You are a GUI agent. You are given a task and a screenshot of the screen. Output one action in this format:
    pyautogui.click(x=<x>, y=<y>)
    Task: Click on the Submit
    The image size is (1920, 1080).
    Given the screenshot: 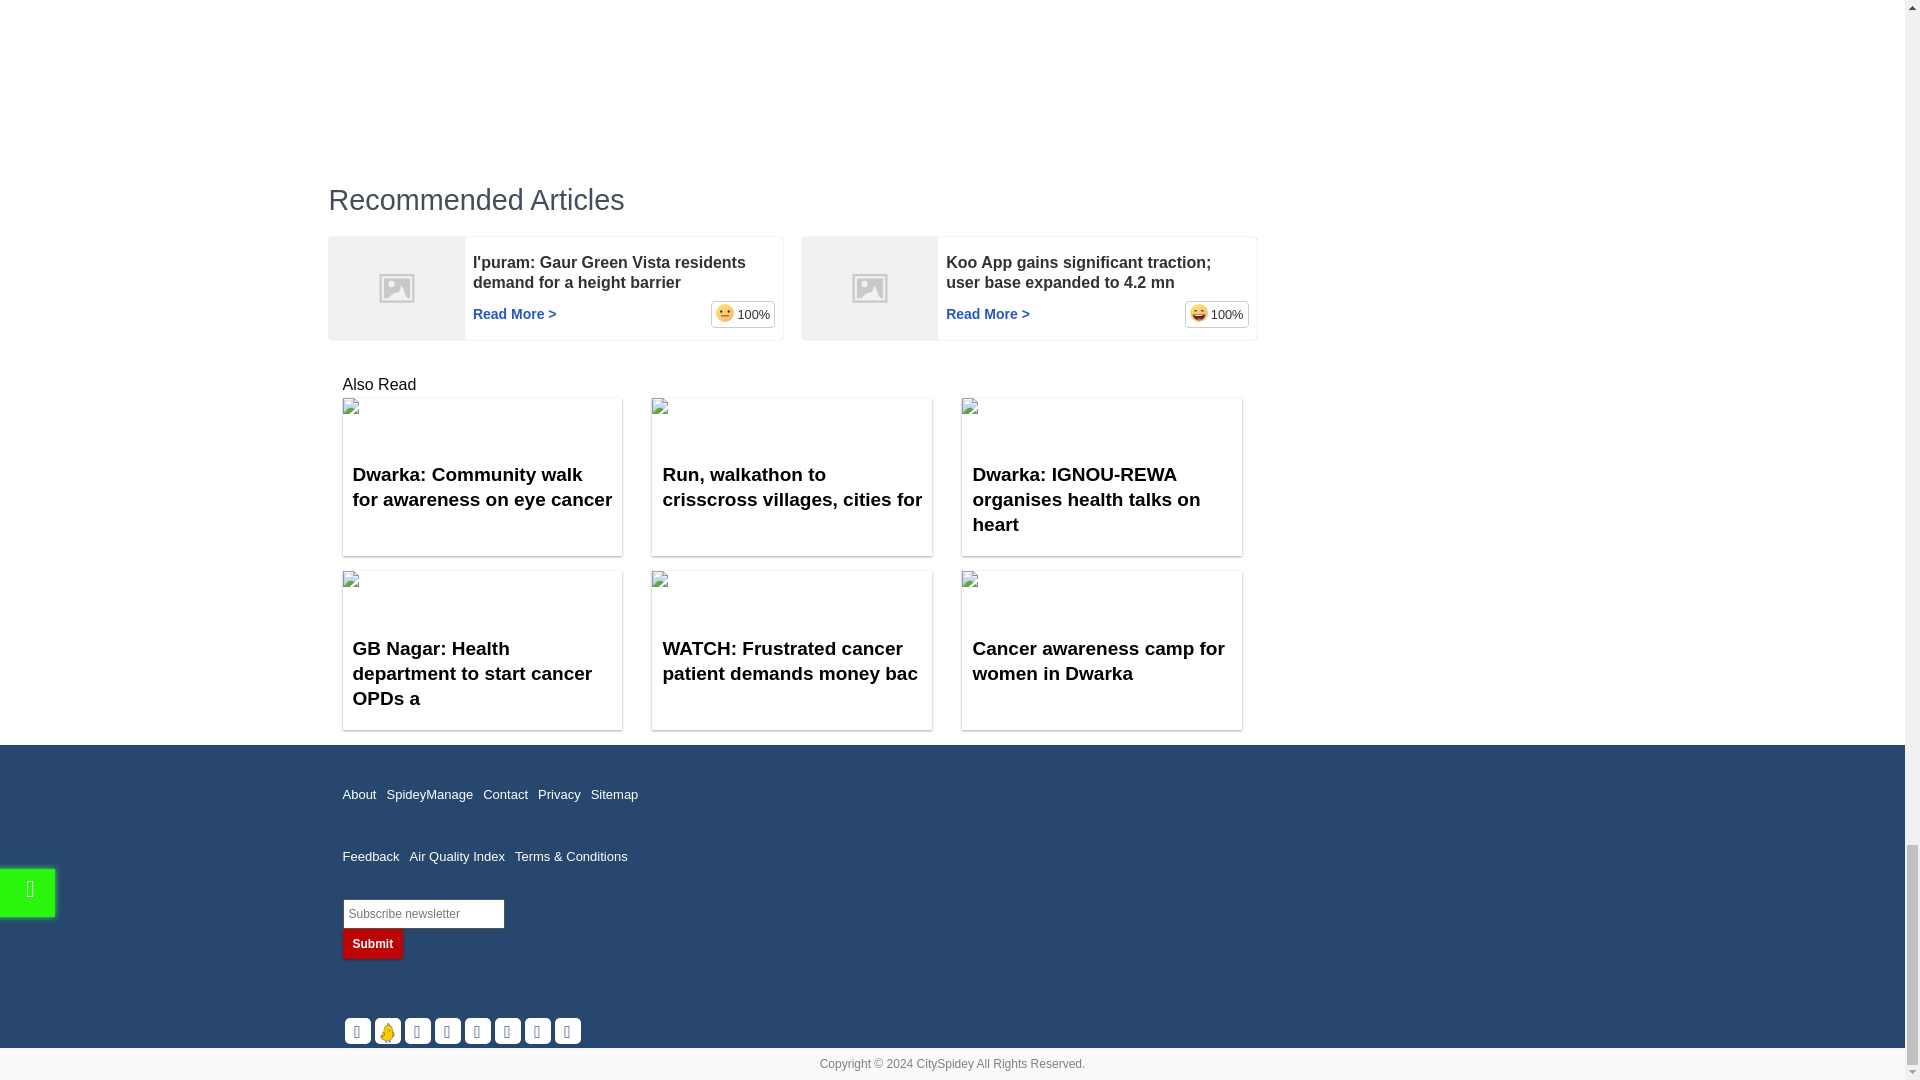 What is the action you would take?
    pyautogui.click(x=372, y=944)
    